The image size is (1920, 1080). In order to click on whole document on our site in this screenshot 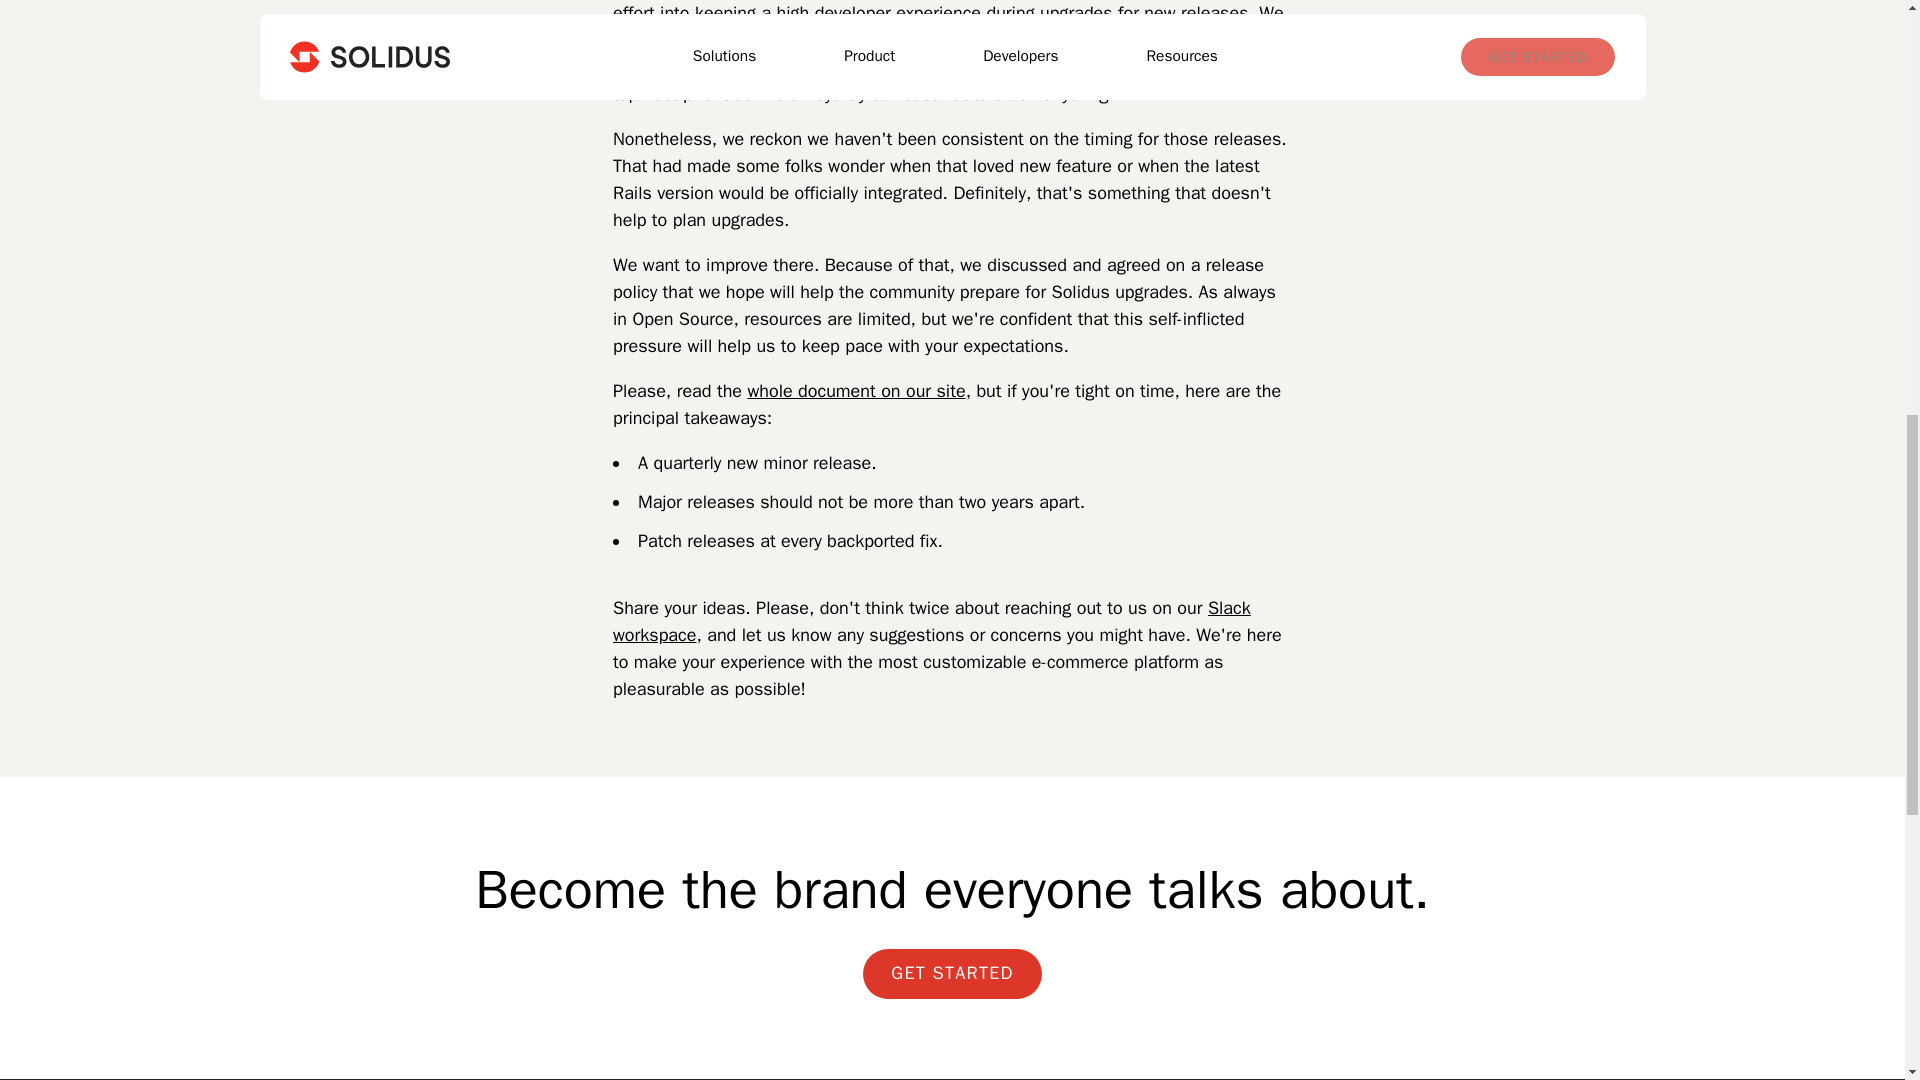, I will do `click(856, 390)`.